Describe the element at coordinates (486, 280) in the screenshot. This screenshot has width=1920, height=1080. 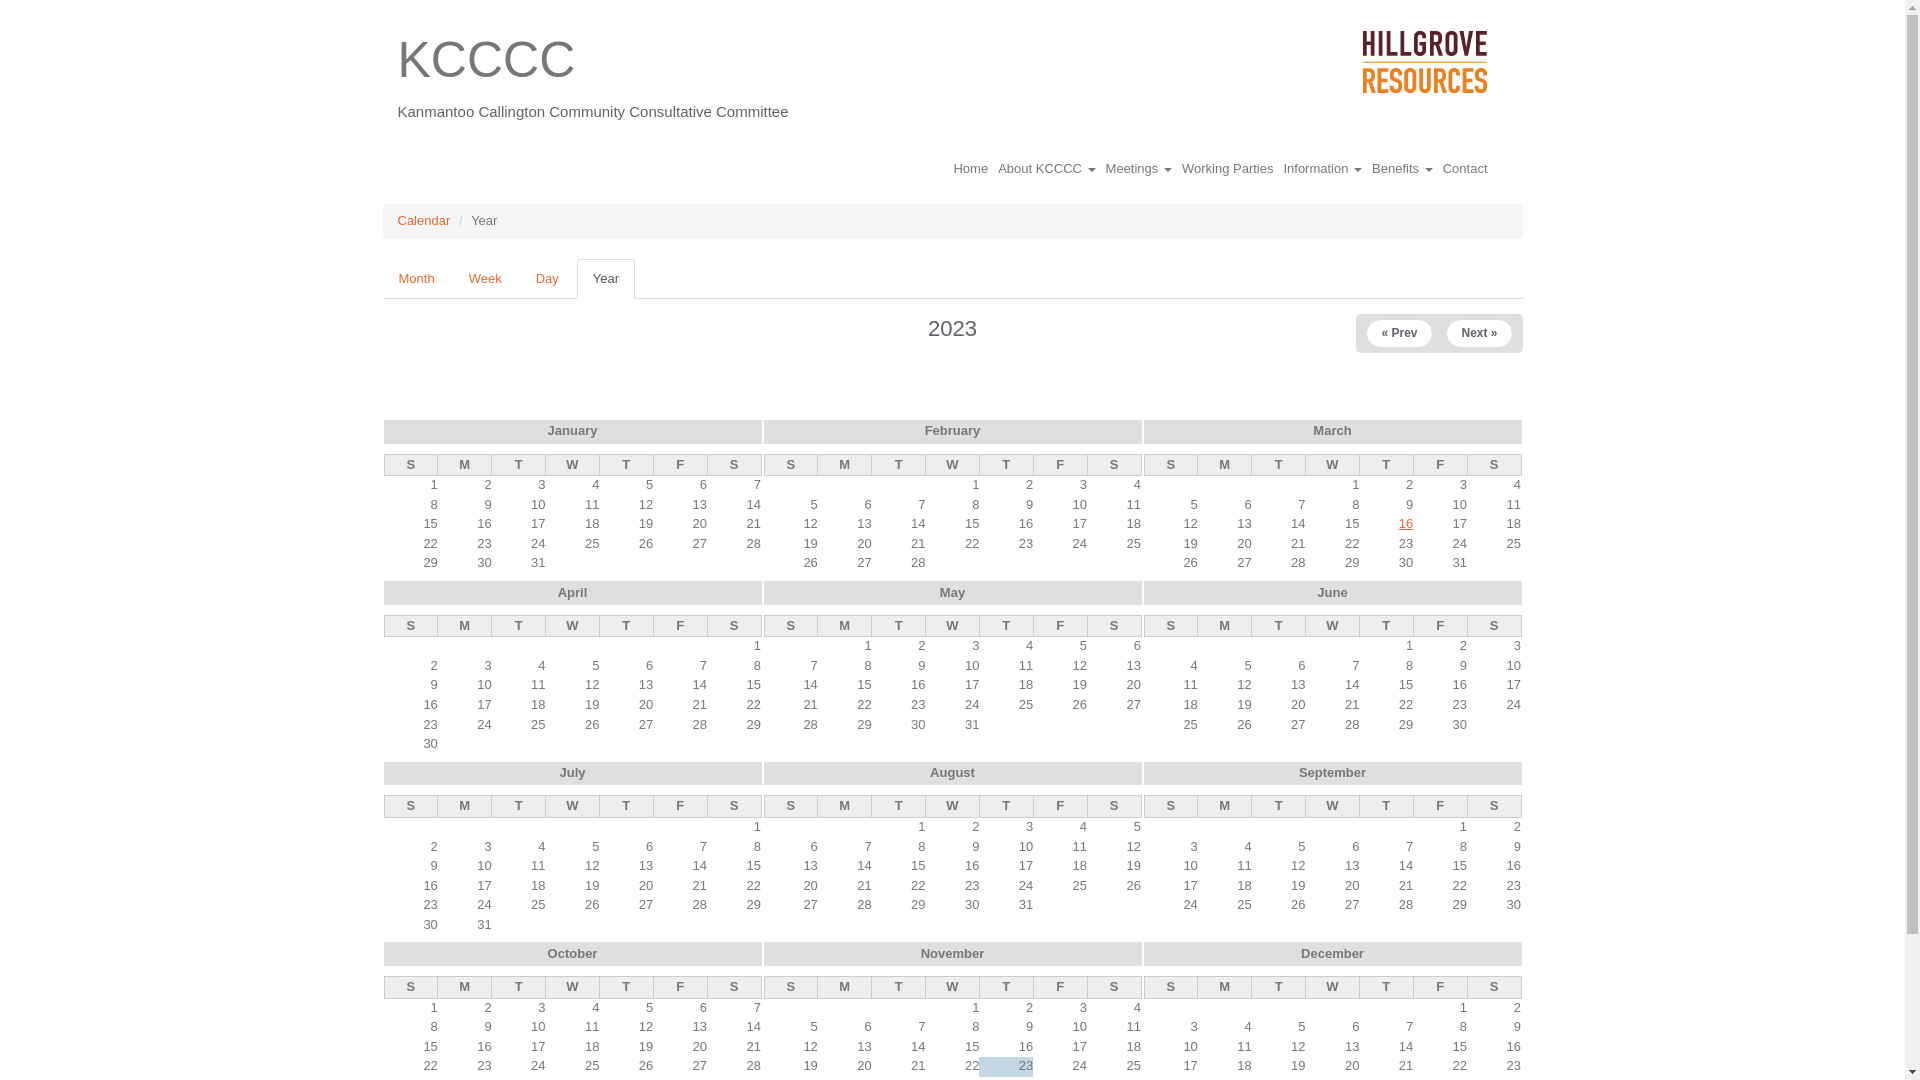
I see `Week` at that location.